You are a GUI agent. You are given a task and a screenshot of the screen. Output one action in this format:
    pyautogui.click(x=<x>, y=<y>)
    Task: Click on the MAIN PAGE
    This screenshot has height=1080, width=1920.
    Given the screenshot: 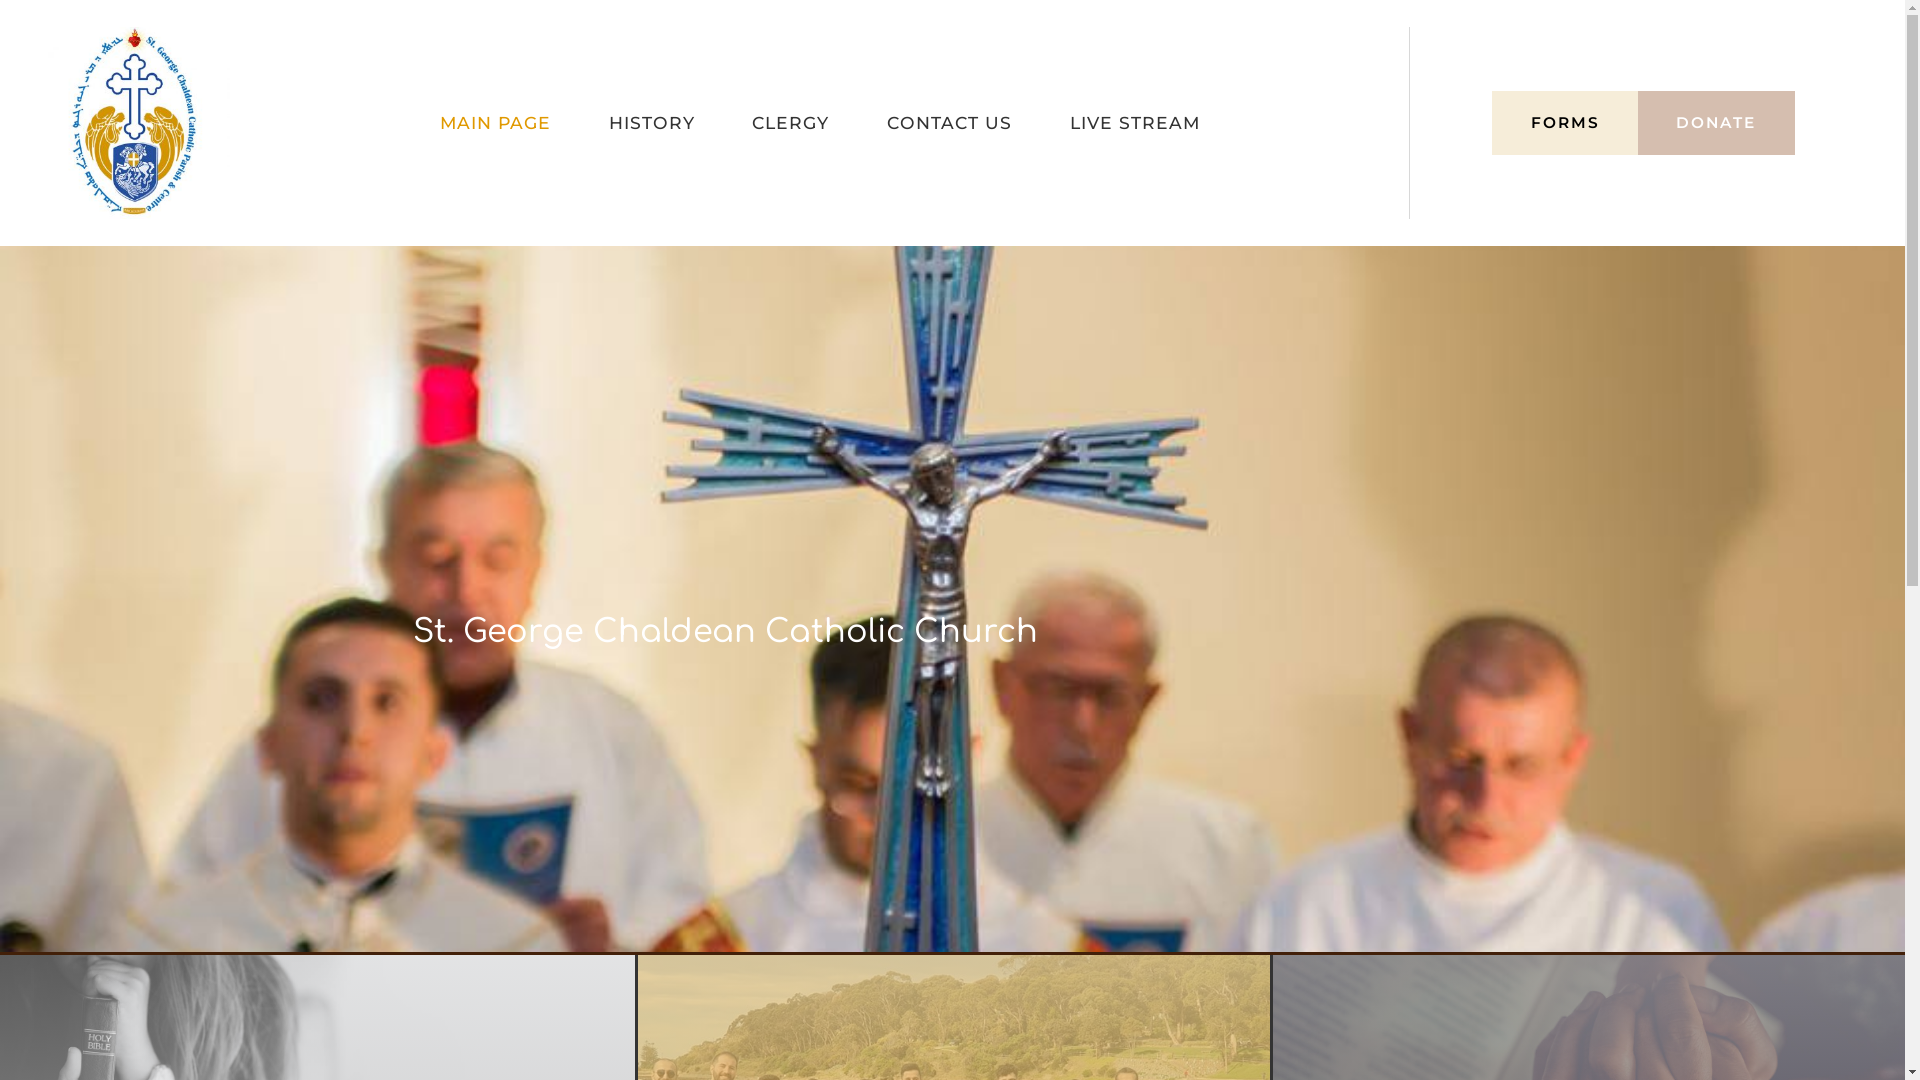 What is the action you would take?
    pyautogui.click(x=496, y=123)
    